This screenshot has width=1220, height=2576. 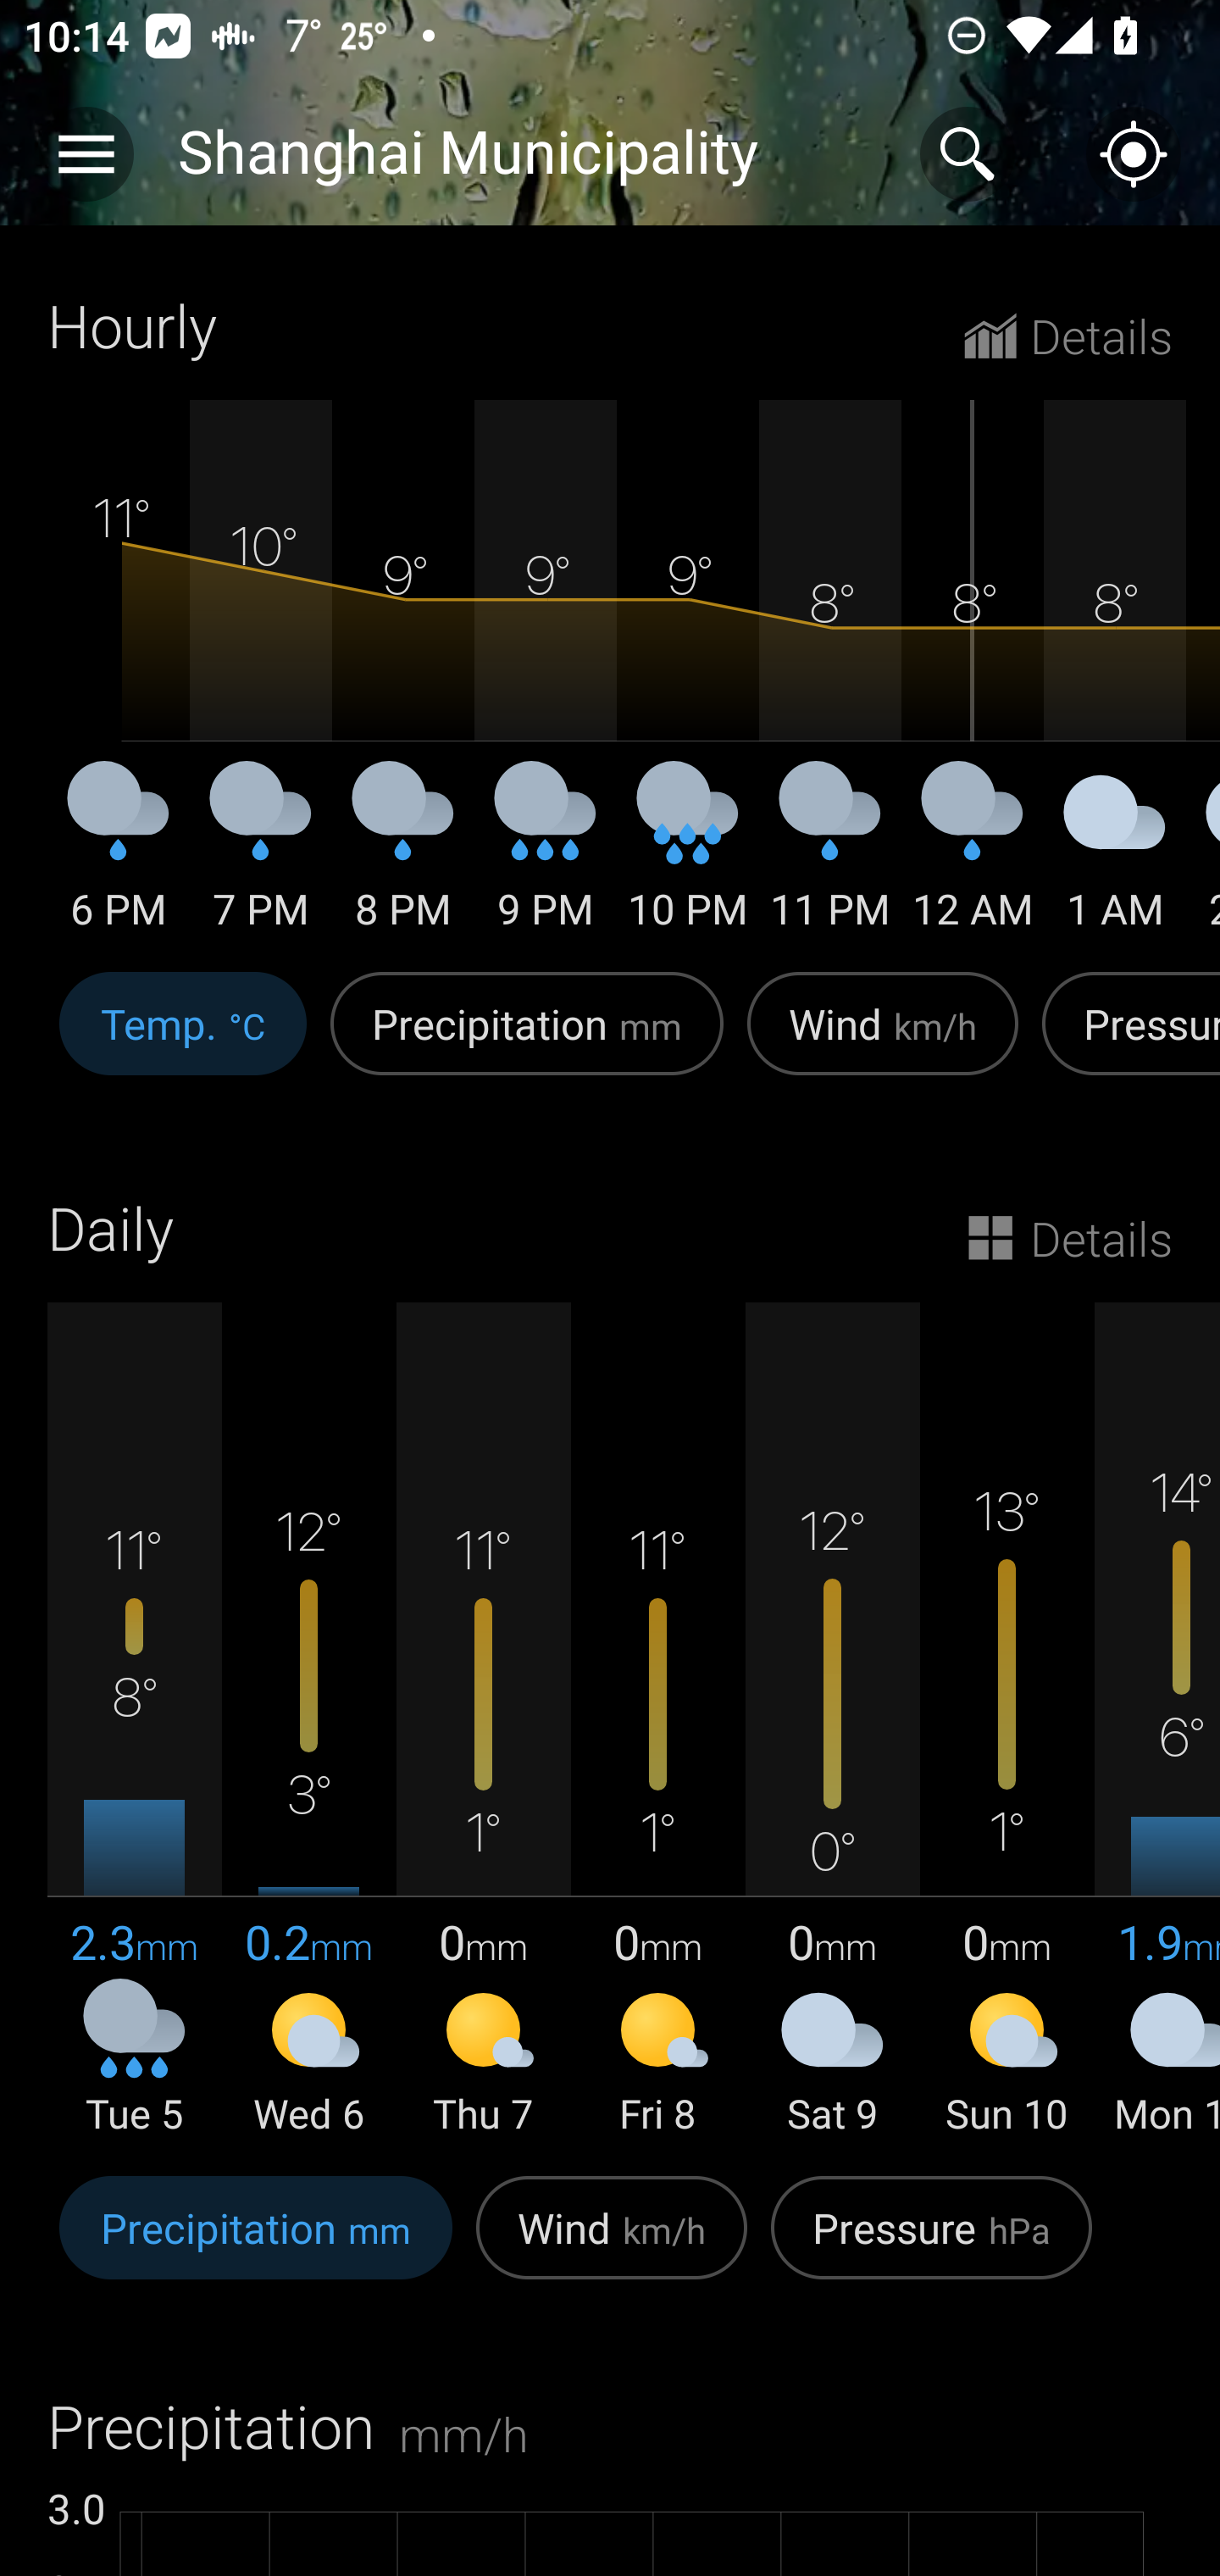 I want to click on 11° 8° 2.3 mm Tue 5, so click(x=135, y=1722).